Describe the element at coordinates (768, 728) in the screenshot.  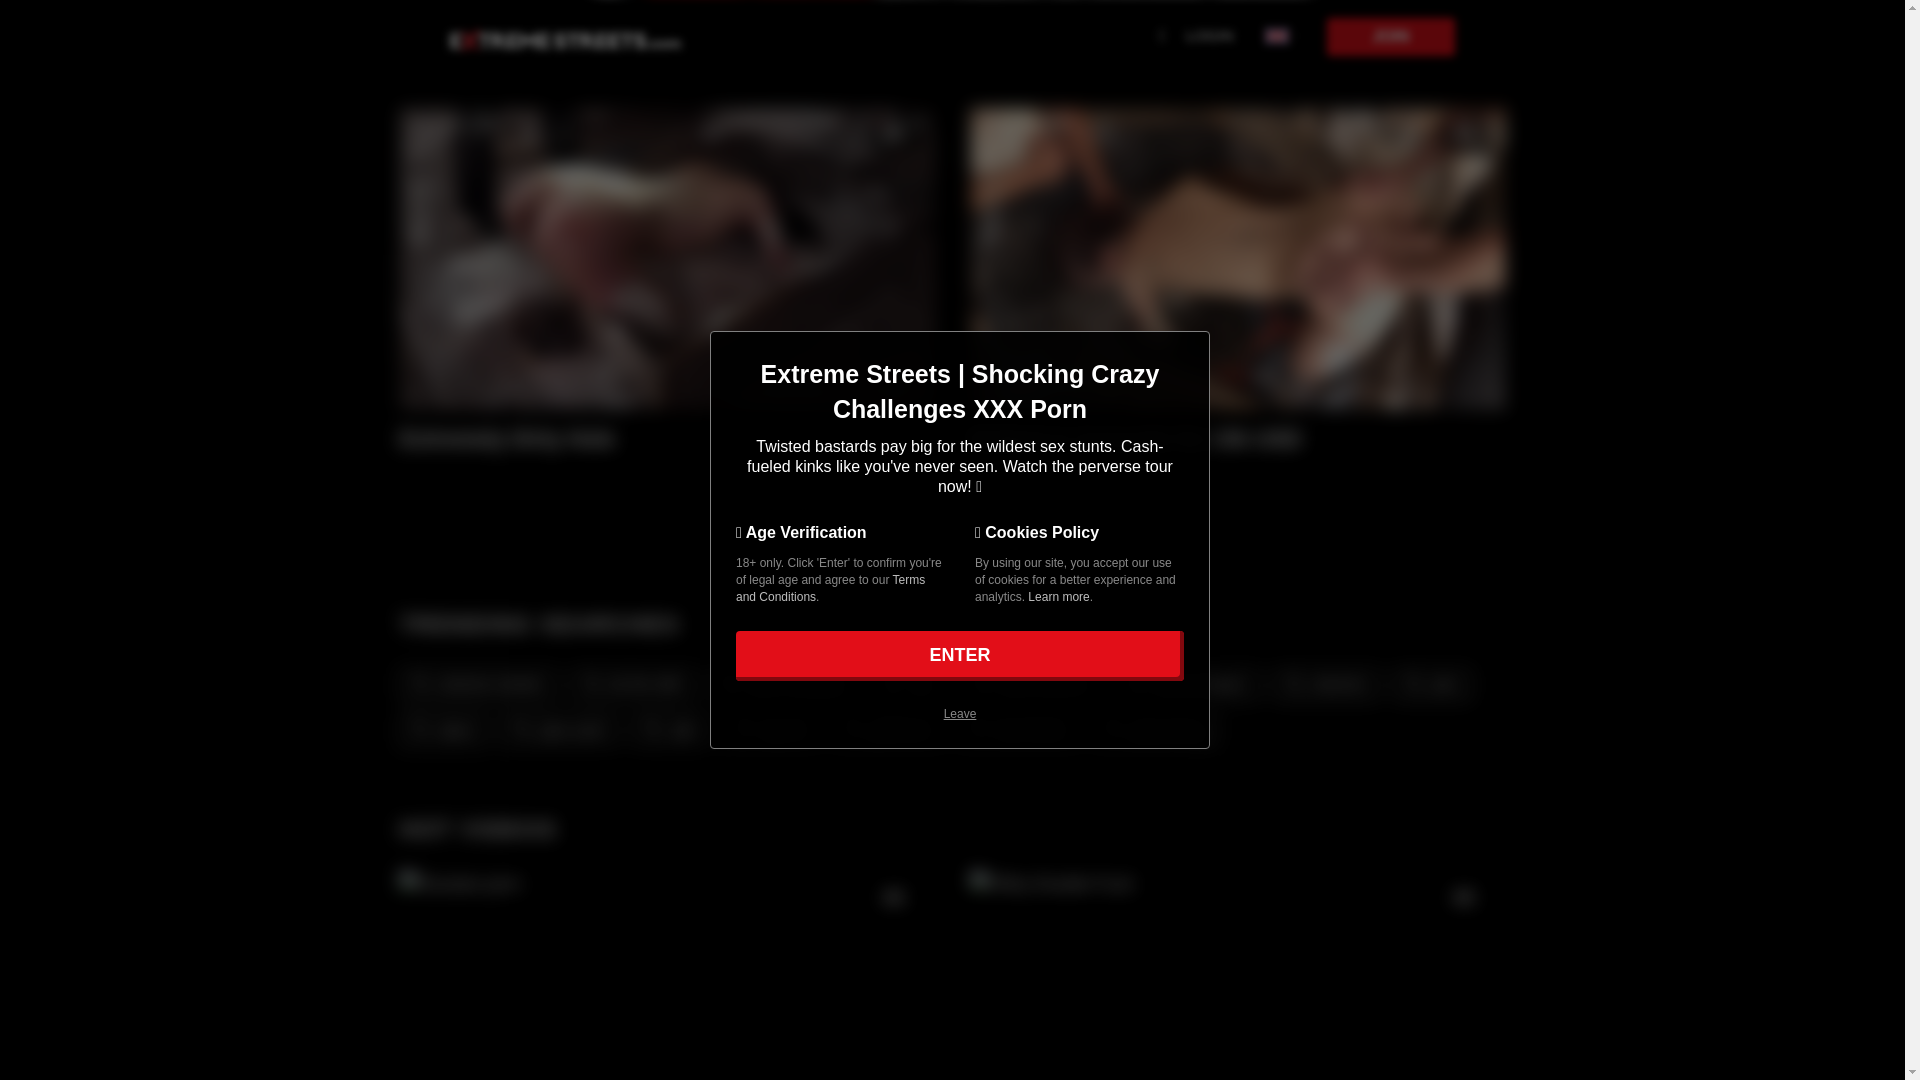
I see `big clit` at that location.